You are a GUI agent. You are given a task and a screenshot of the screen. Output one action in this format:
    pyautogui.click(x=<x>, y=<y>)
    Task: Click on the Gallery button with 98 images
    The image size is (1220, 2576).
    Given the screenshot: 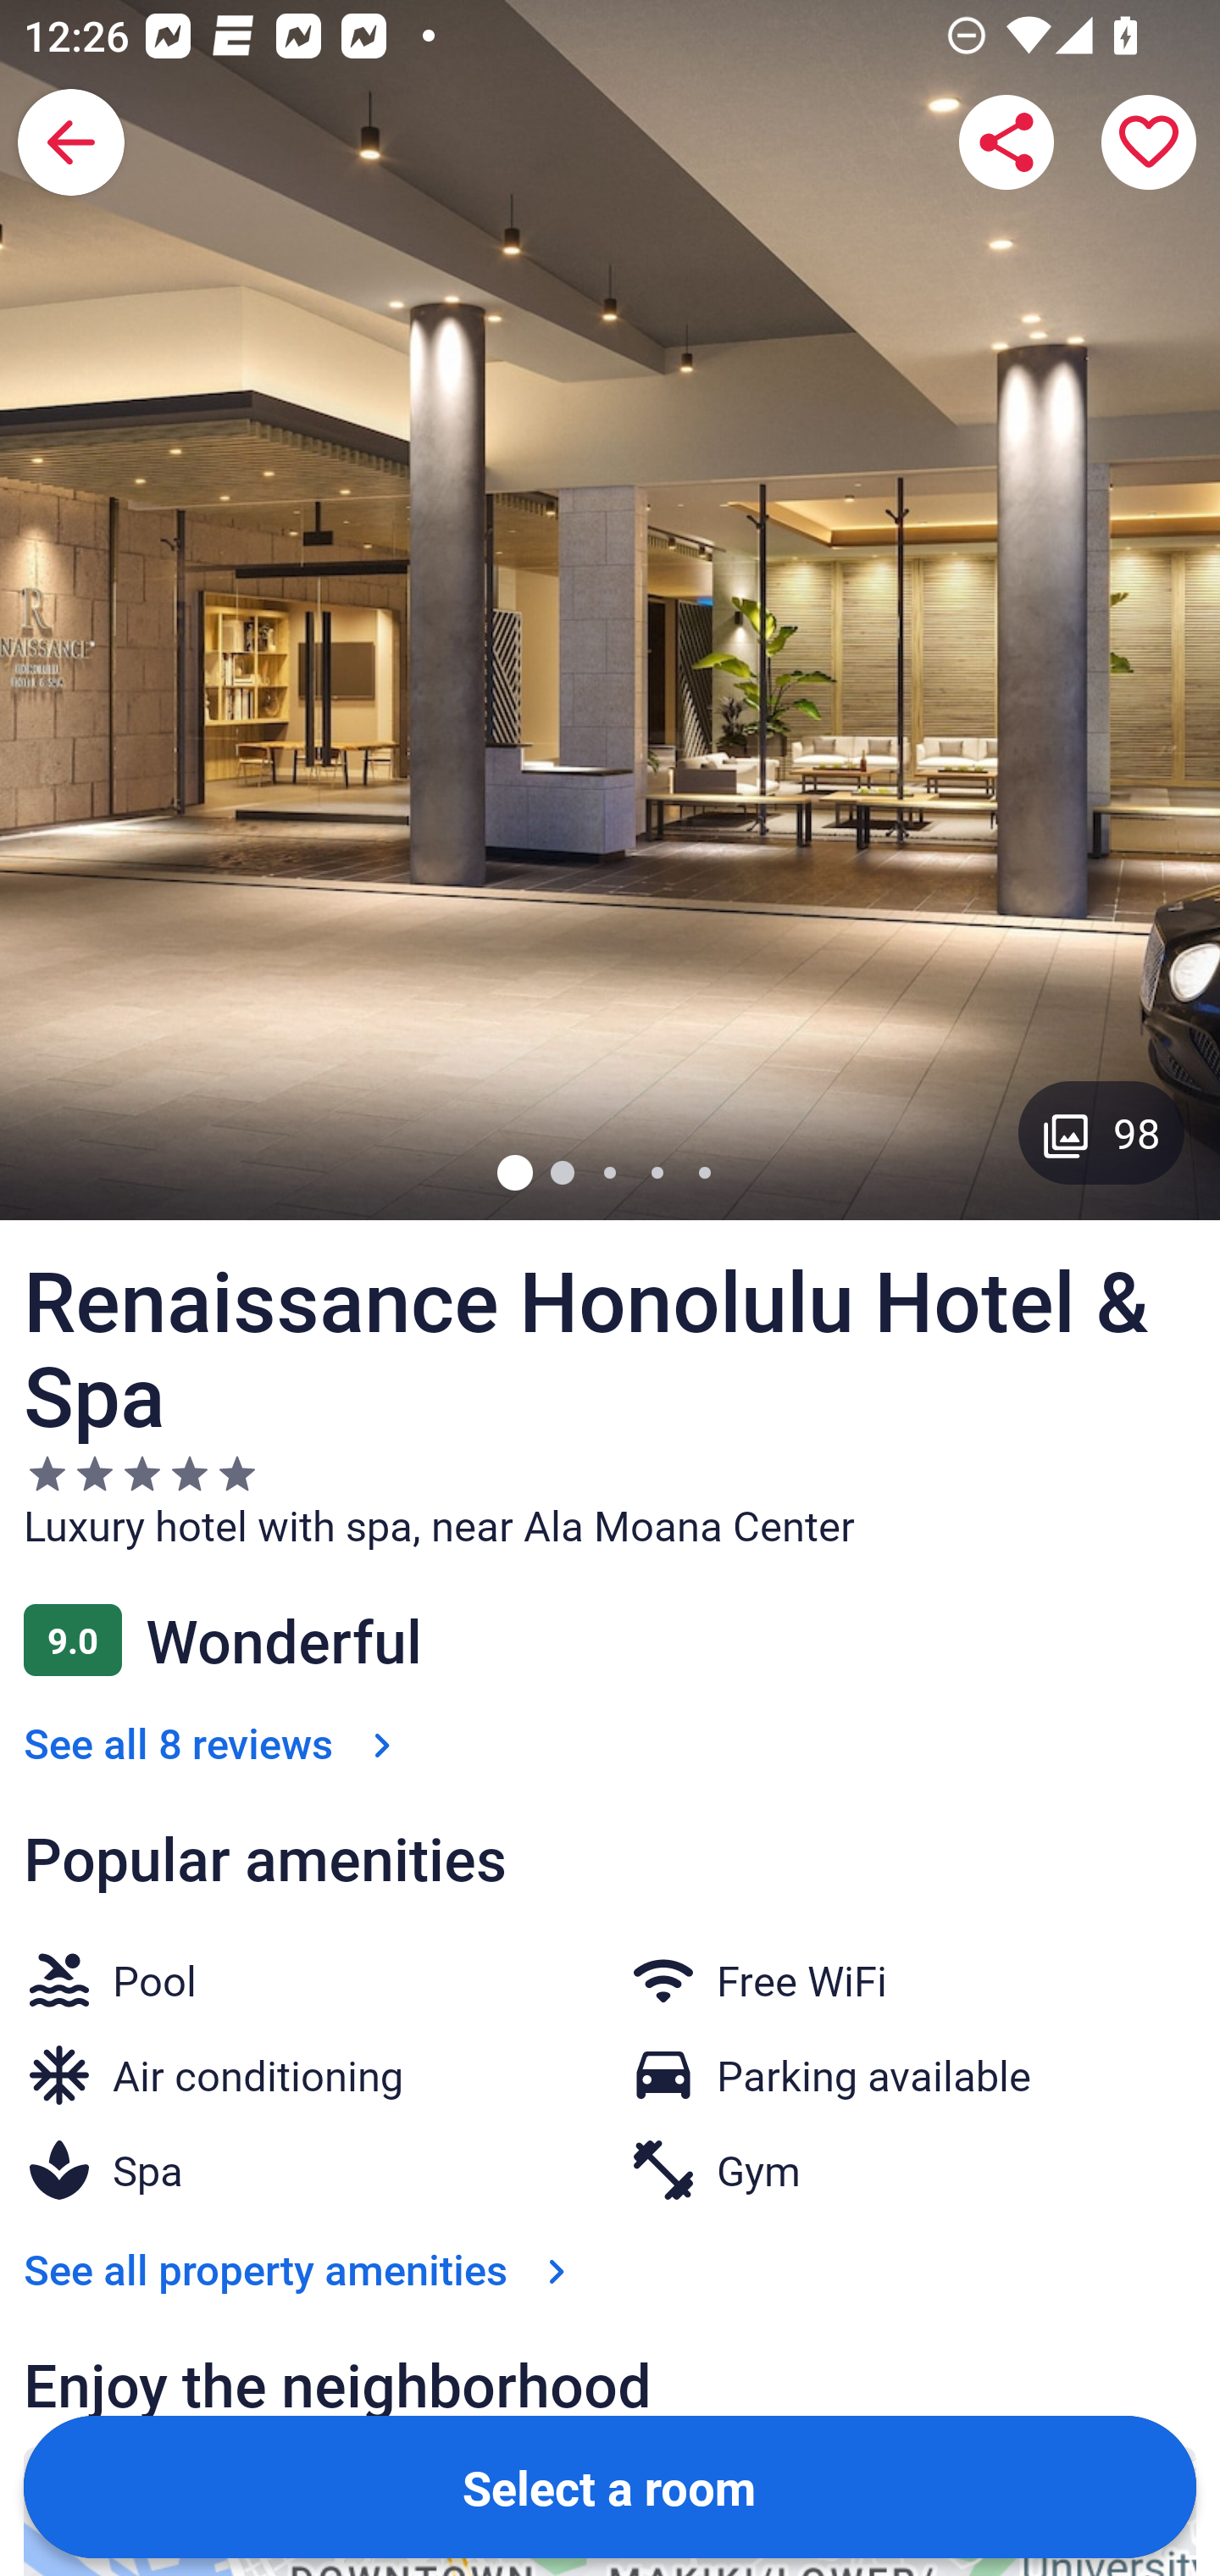 What is the action you would take?
    pyautogui.click(x=1101, y=1132)
    